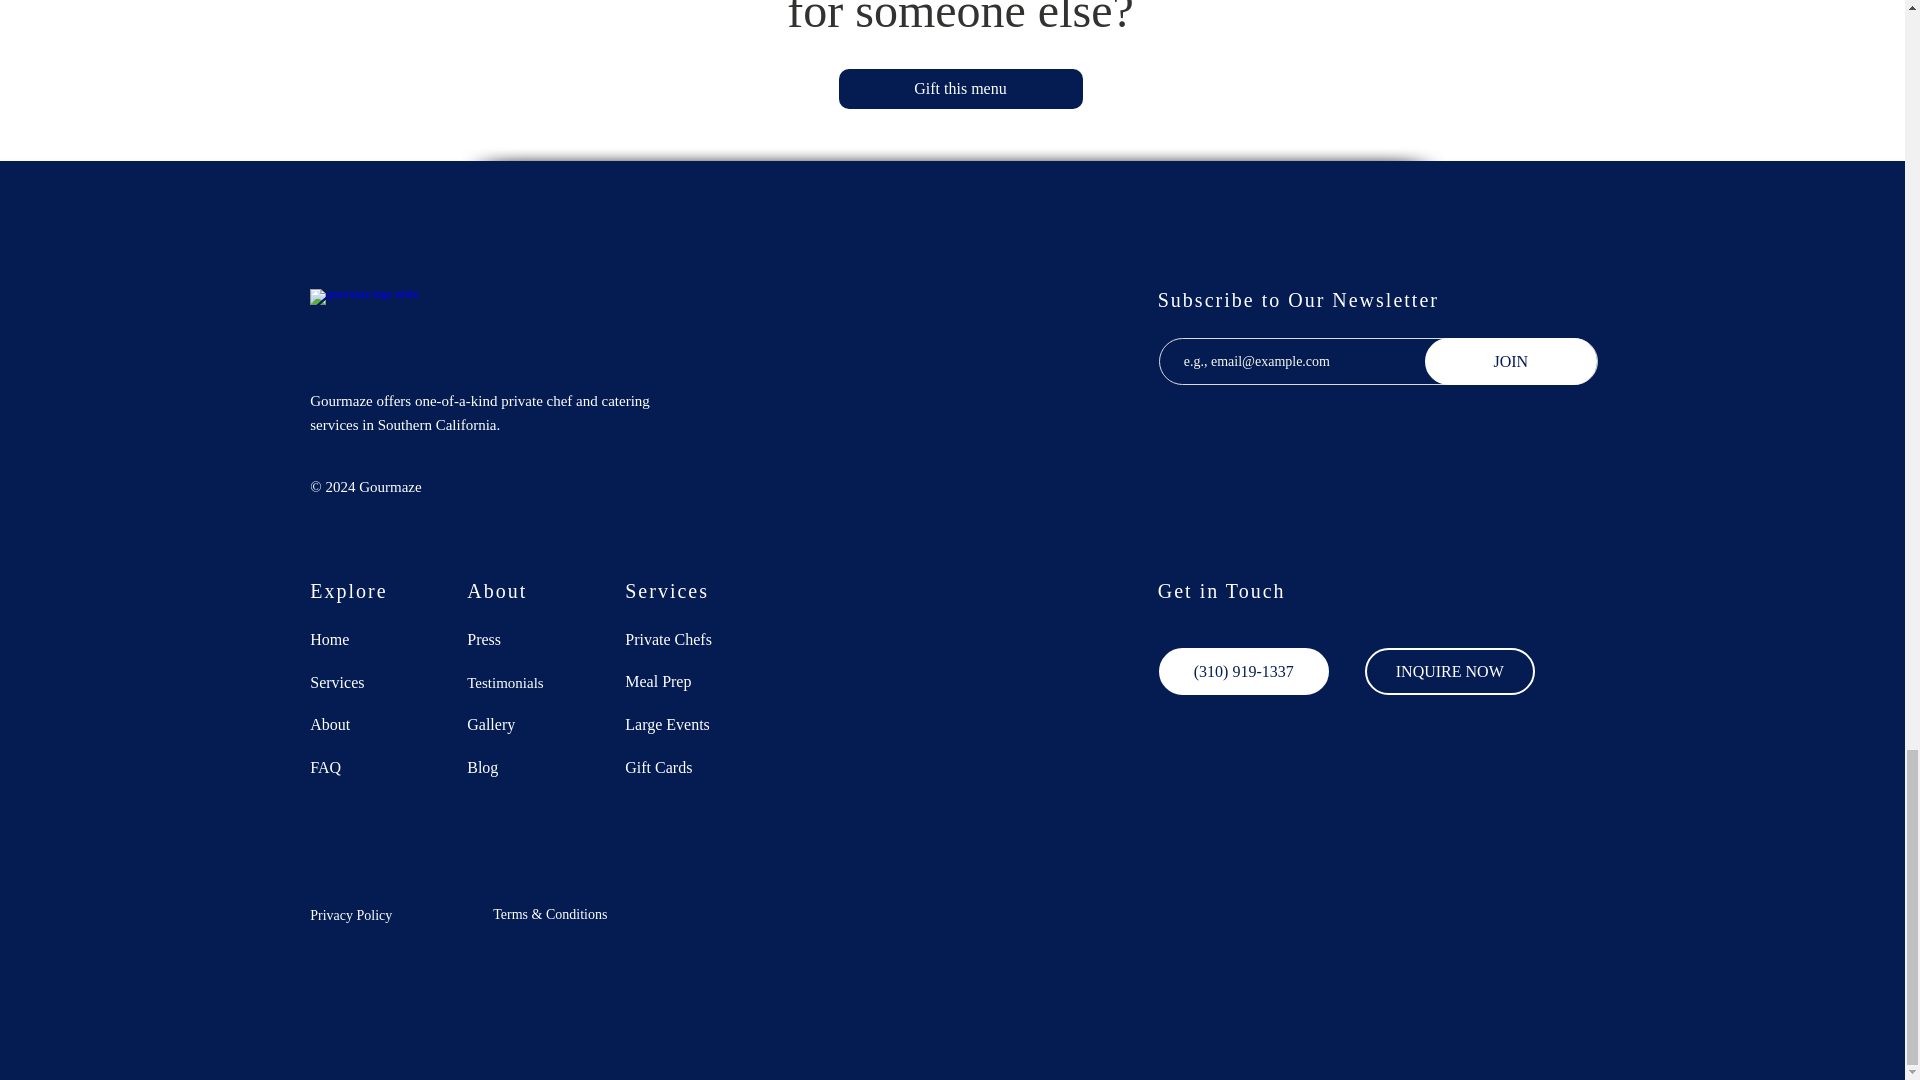 This screenshot has height=1080, width=1920. What do you see at coordinates (524, 682) in the screenshot?
I see `Testimonials` at bounding box center [524, 682].